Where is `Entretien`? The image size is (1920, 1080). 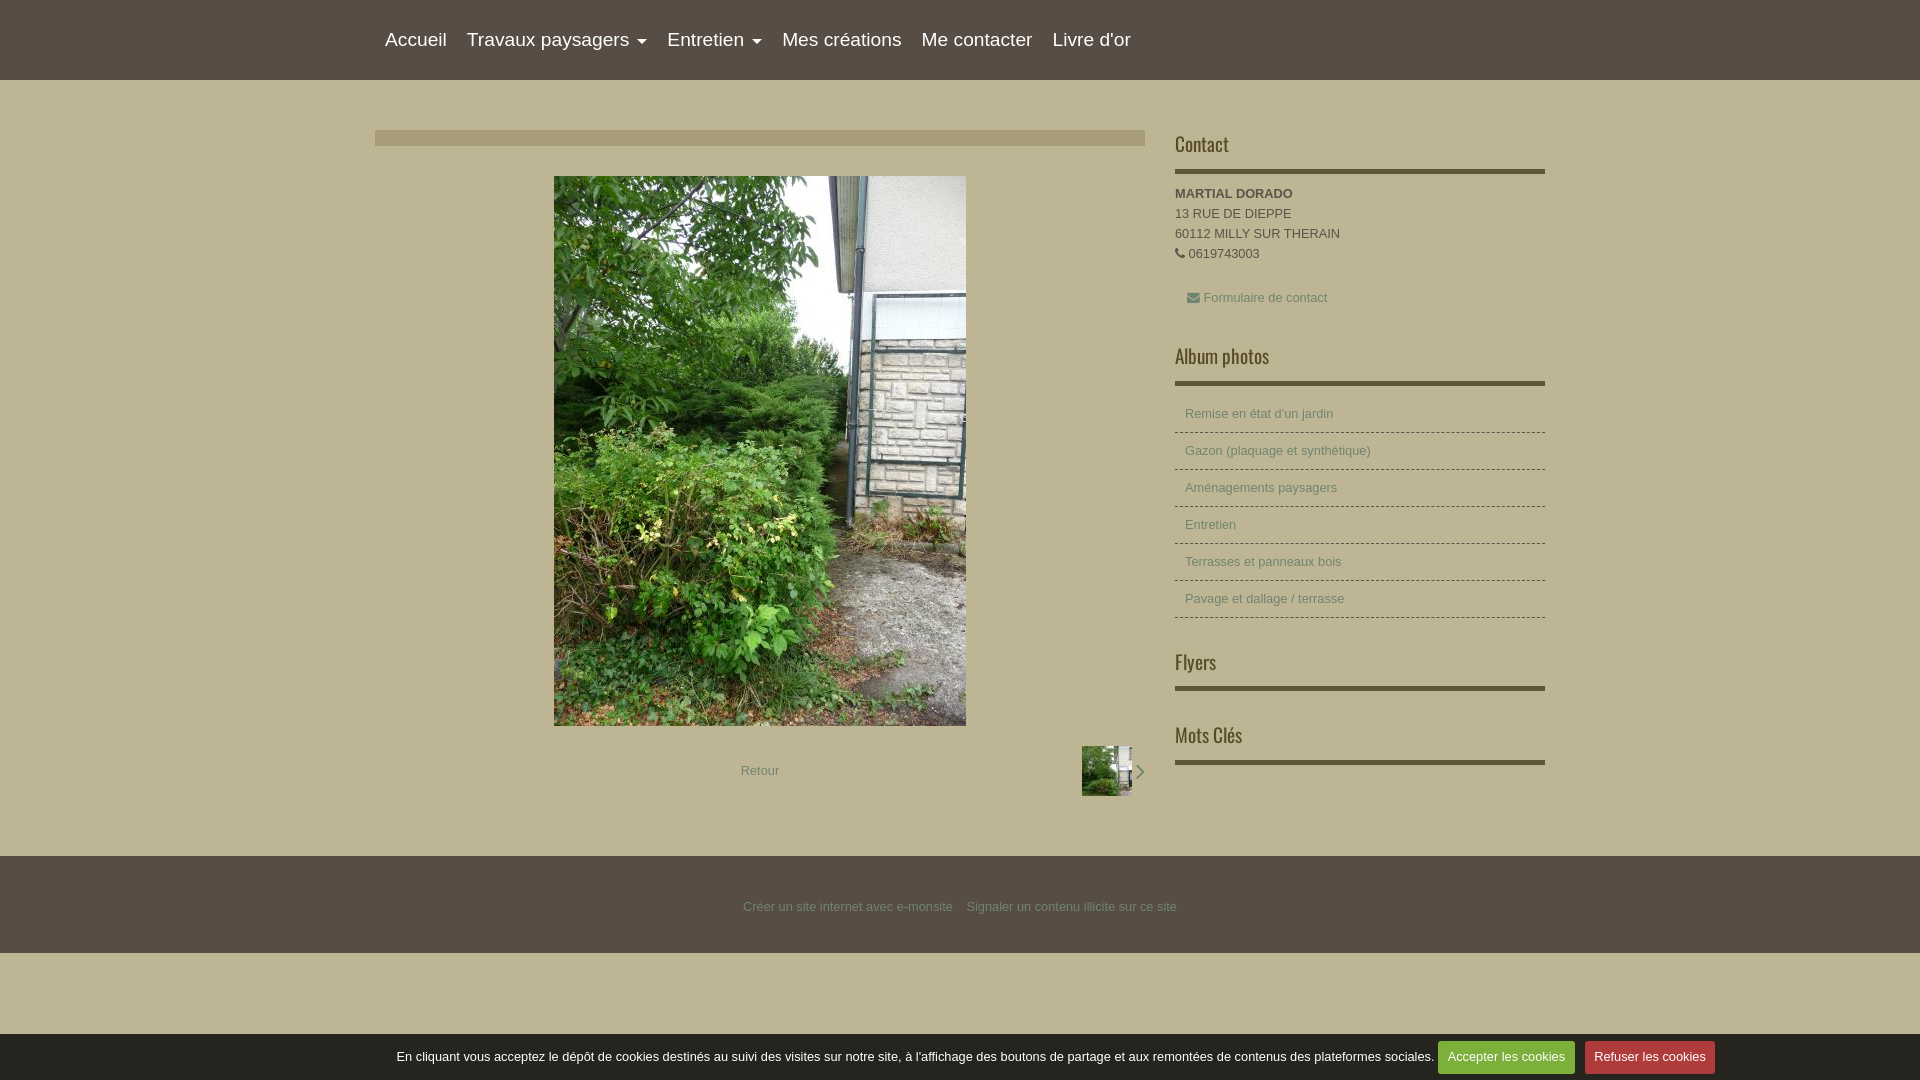 Entretien is located at coordinates (714, 40).